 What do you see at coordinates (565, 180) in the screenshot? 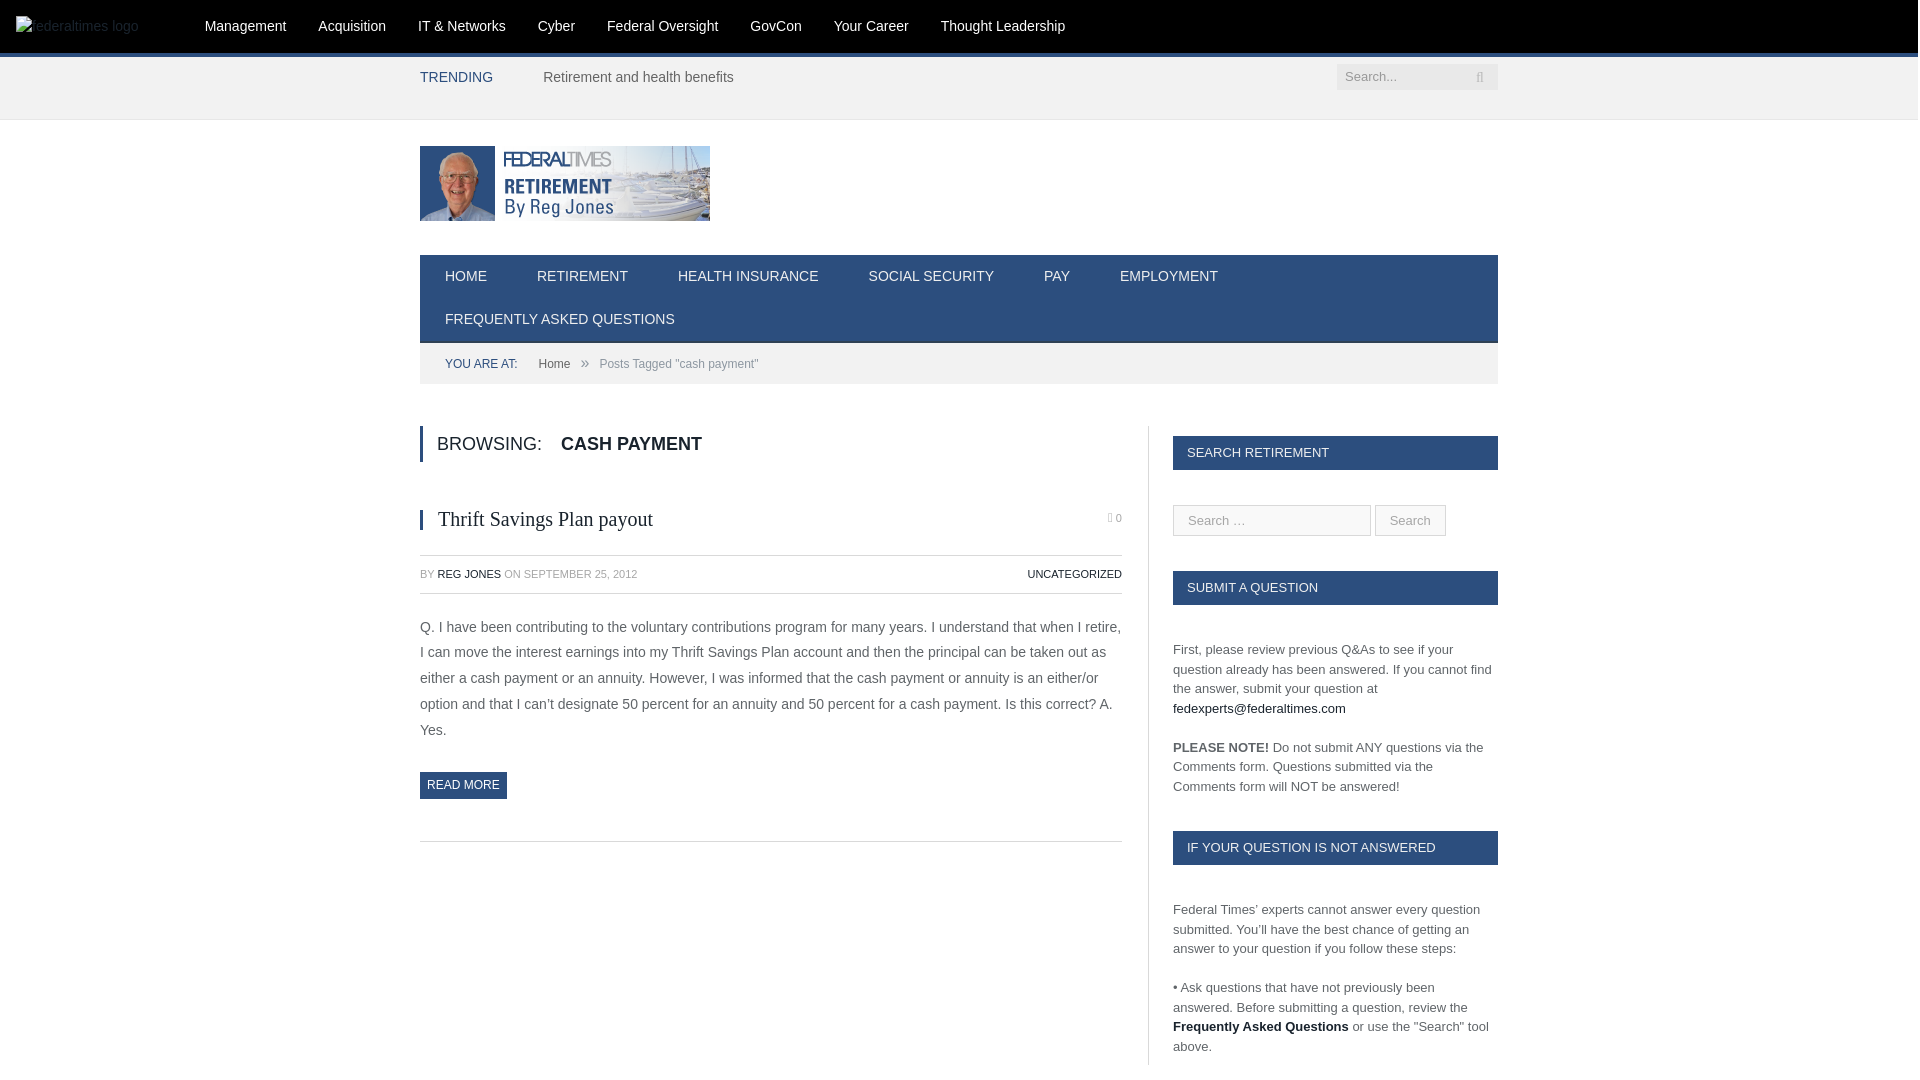
I see `Ask The Experts: Retirement` at bounding box center [565, 180].